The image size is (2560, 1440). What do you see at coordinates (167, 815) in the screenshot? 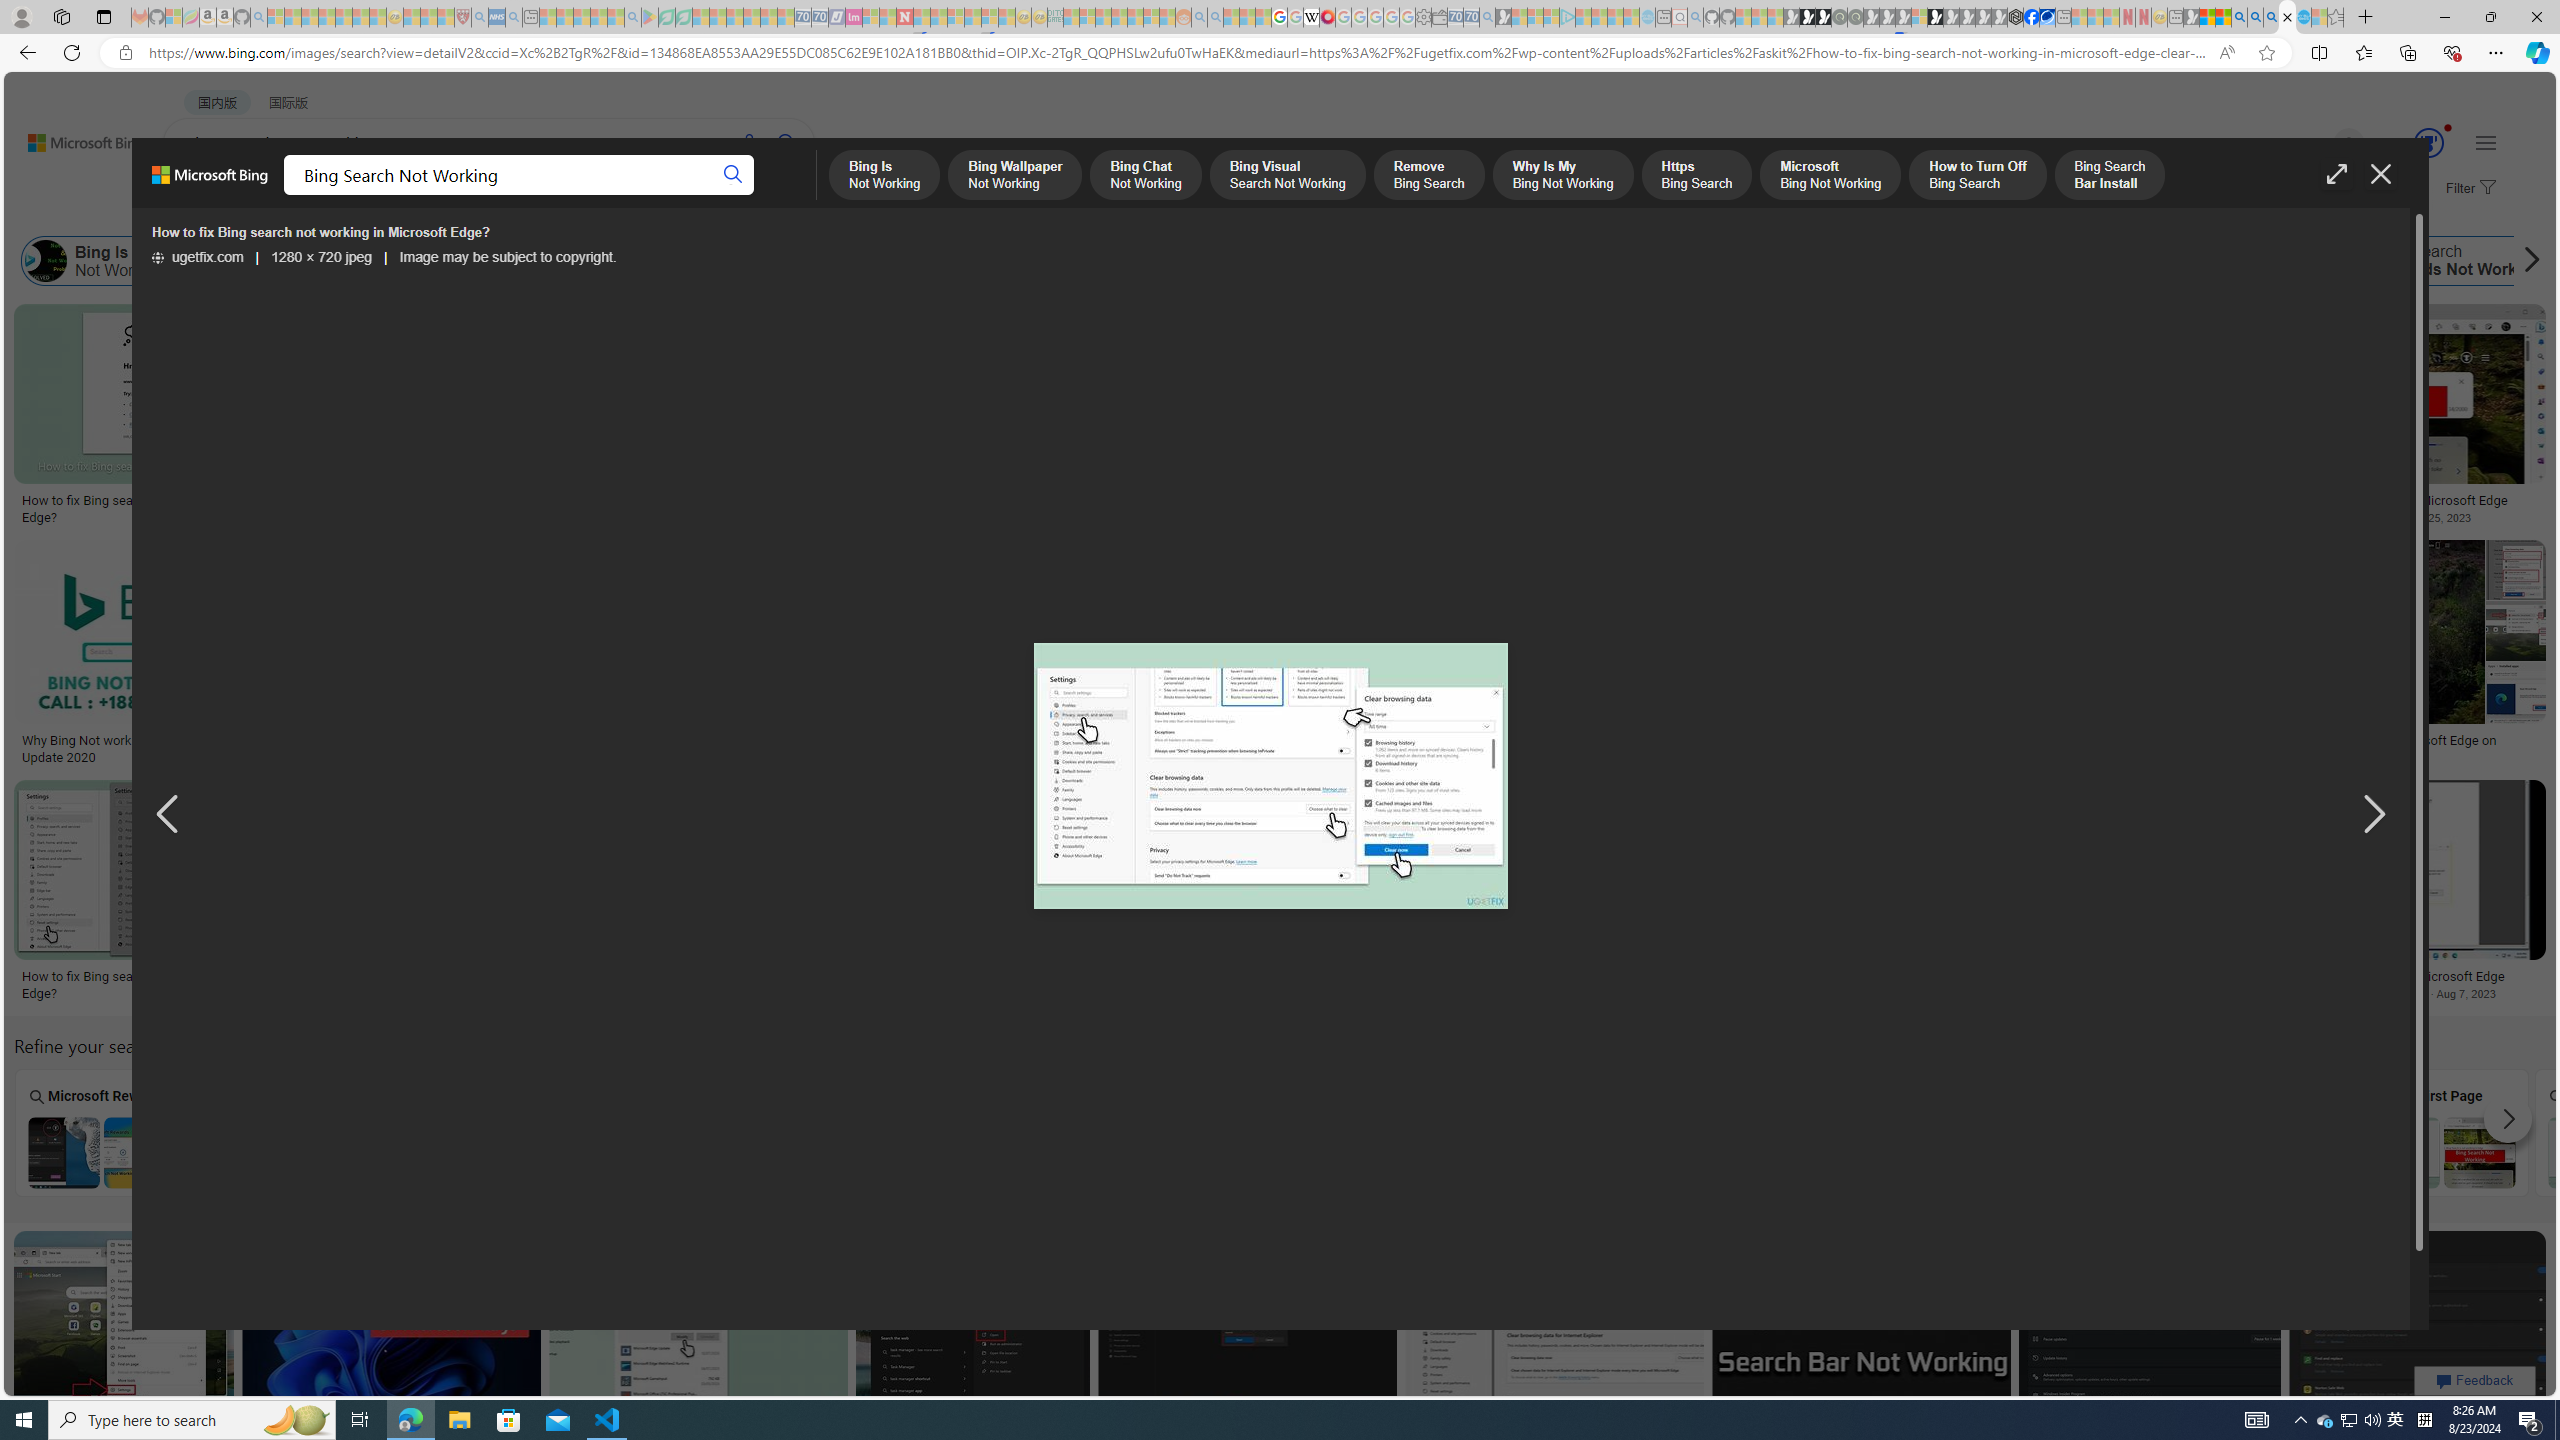
I see `Previous image result` at bounding box center [167, 815].